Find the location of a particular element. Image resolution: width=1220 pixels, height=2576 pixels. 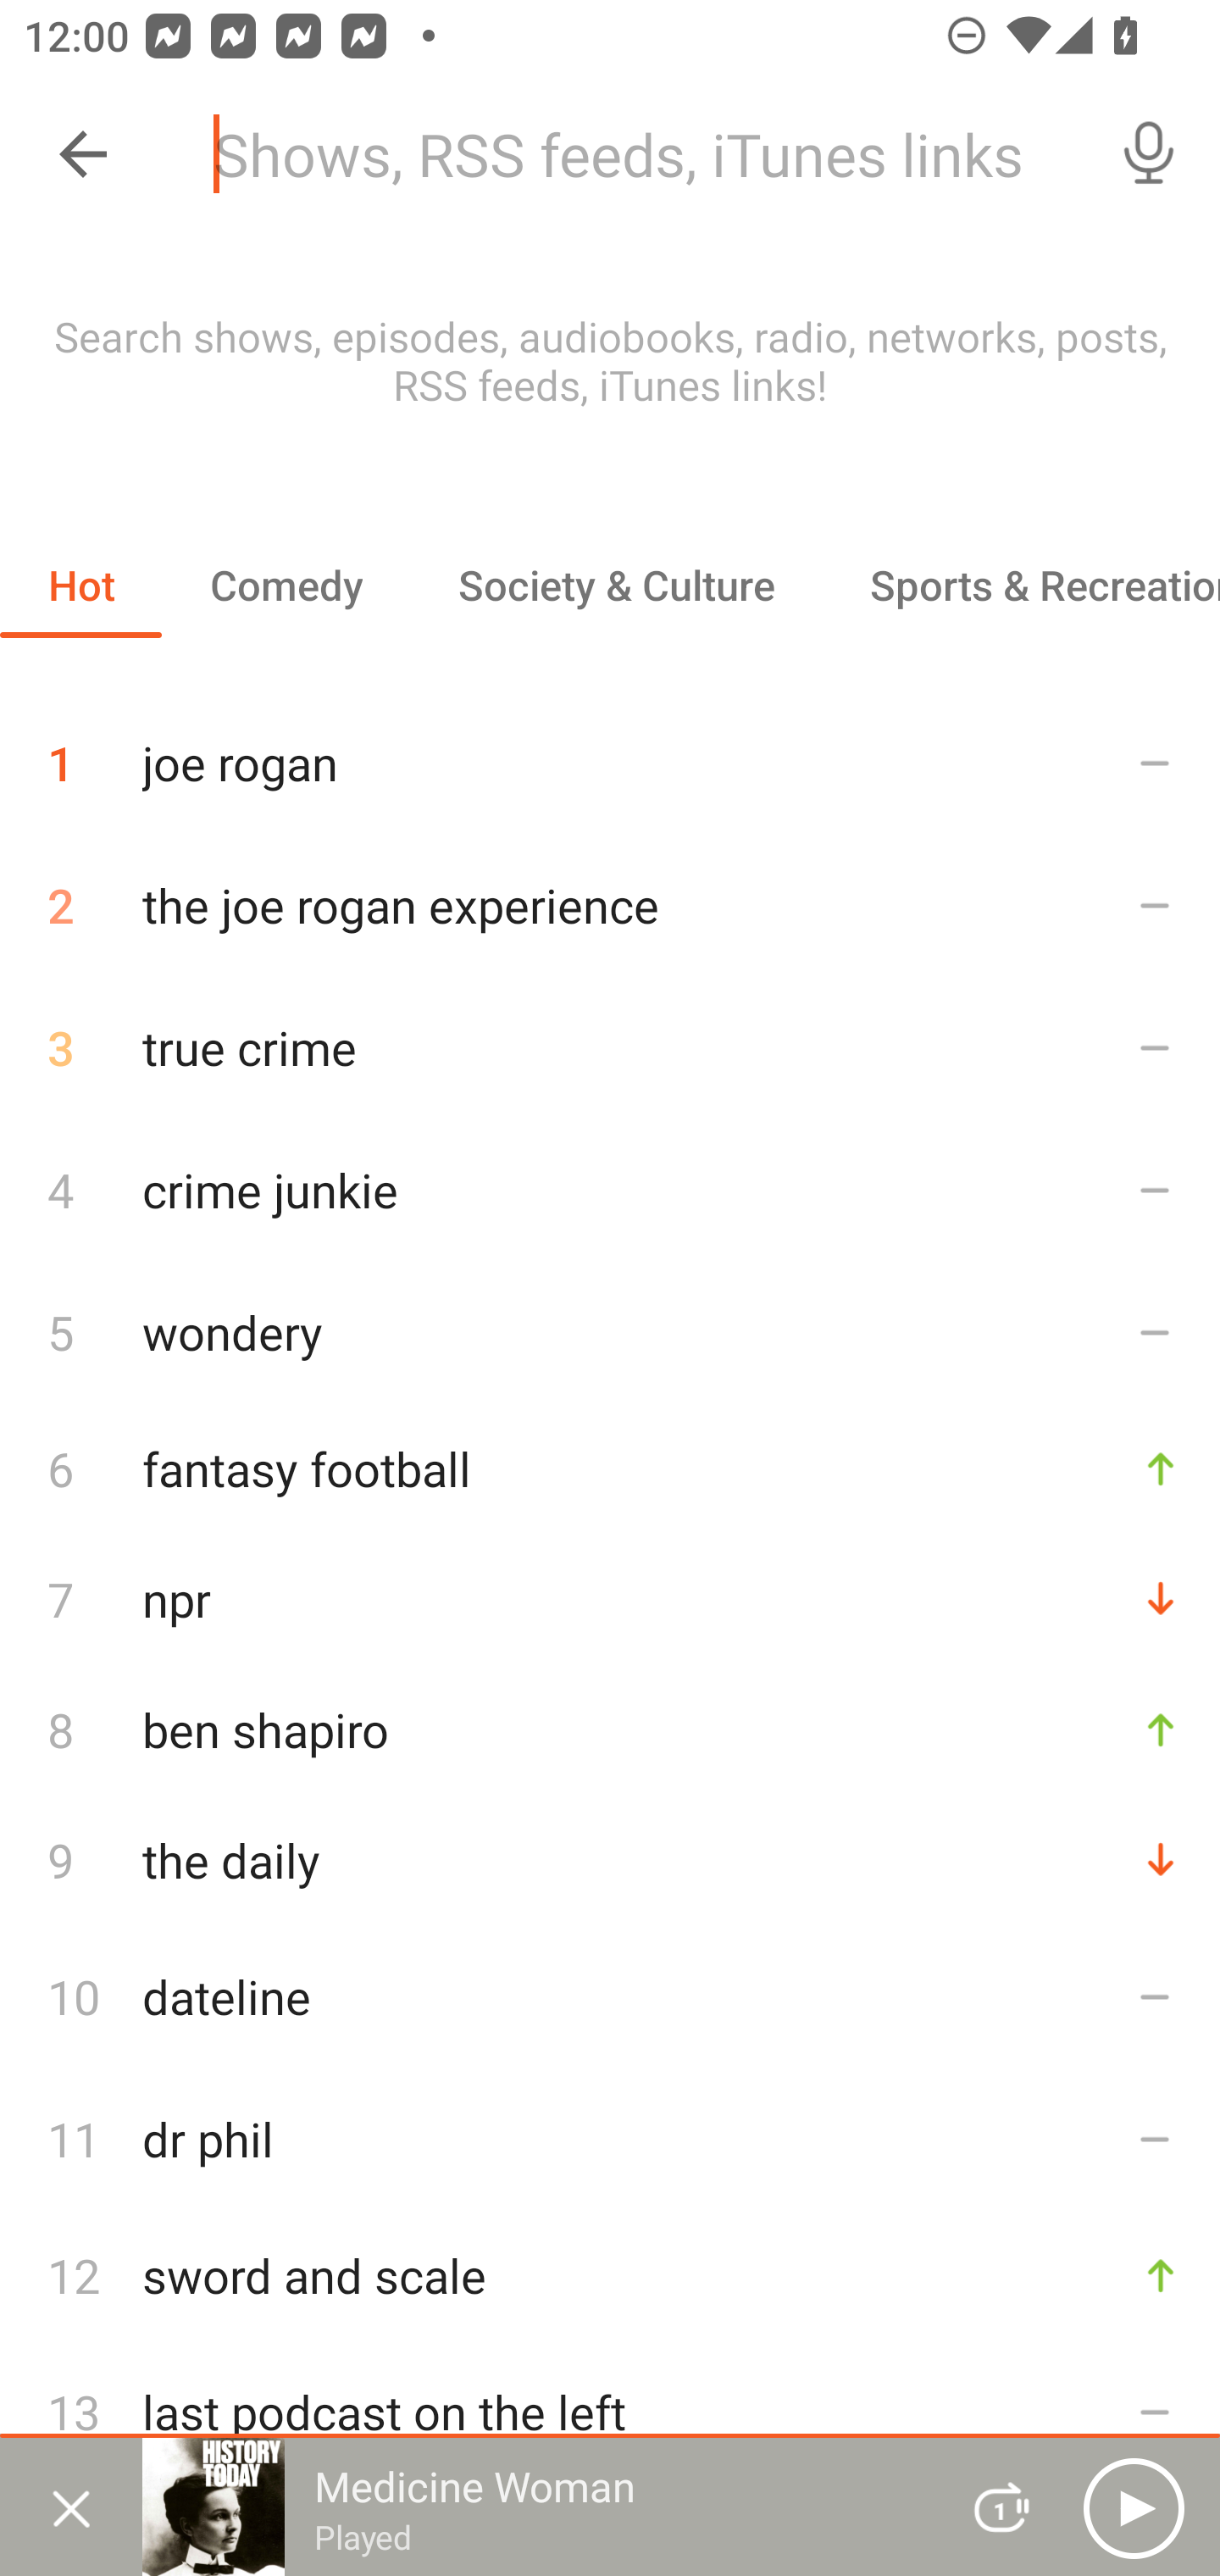

11 dr phil is located at coordinates (610, 2139).